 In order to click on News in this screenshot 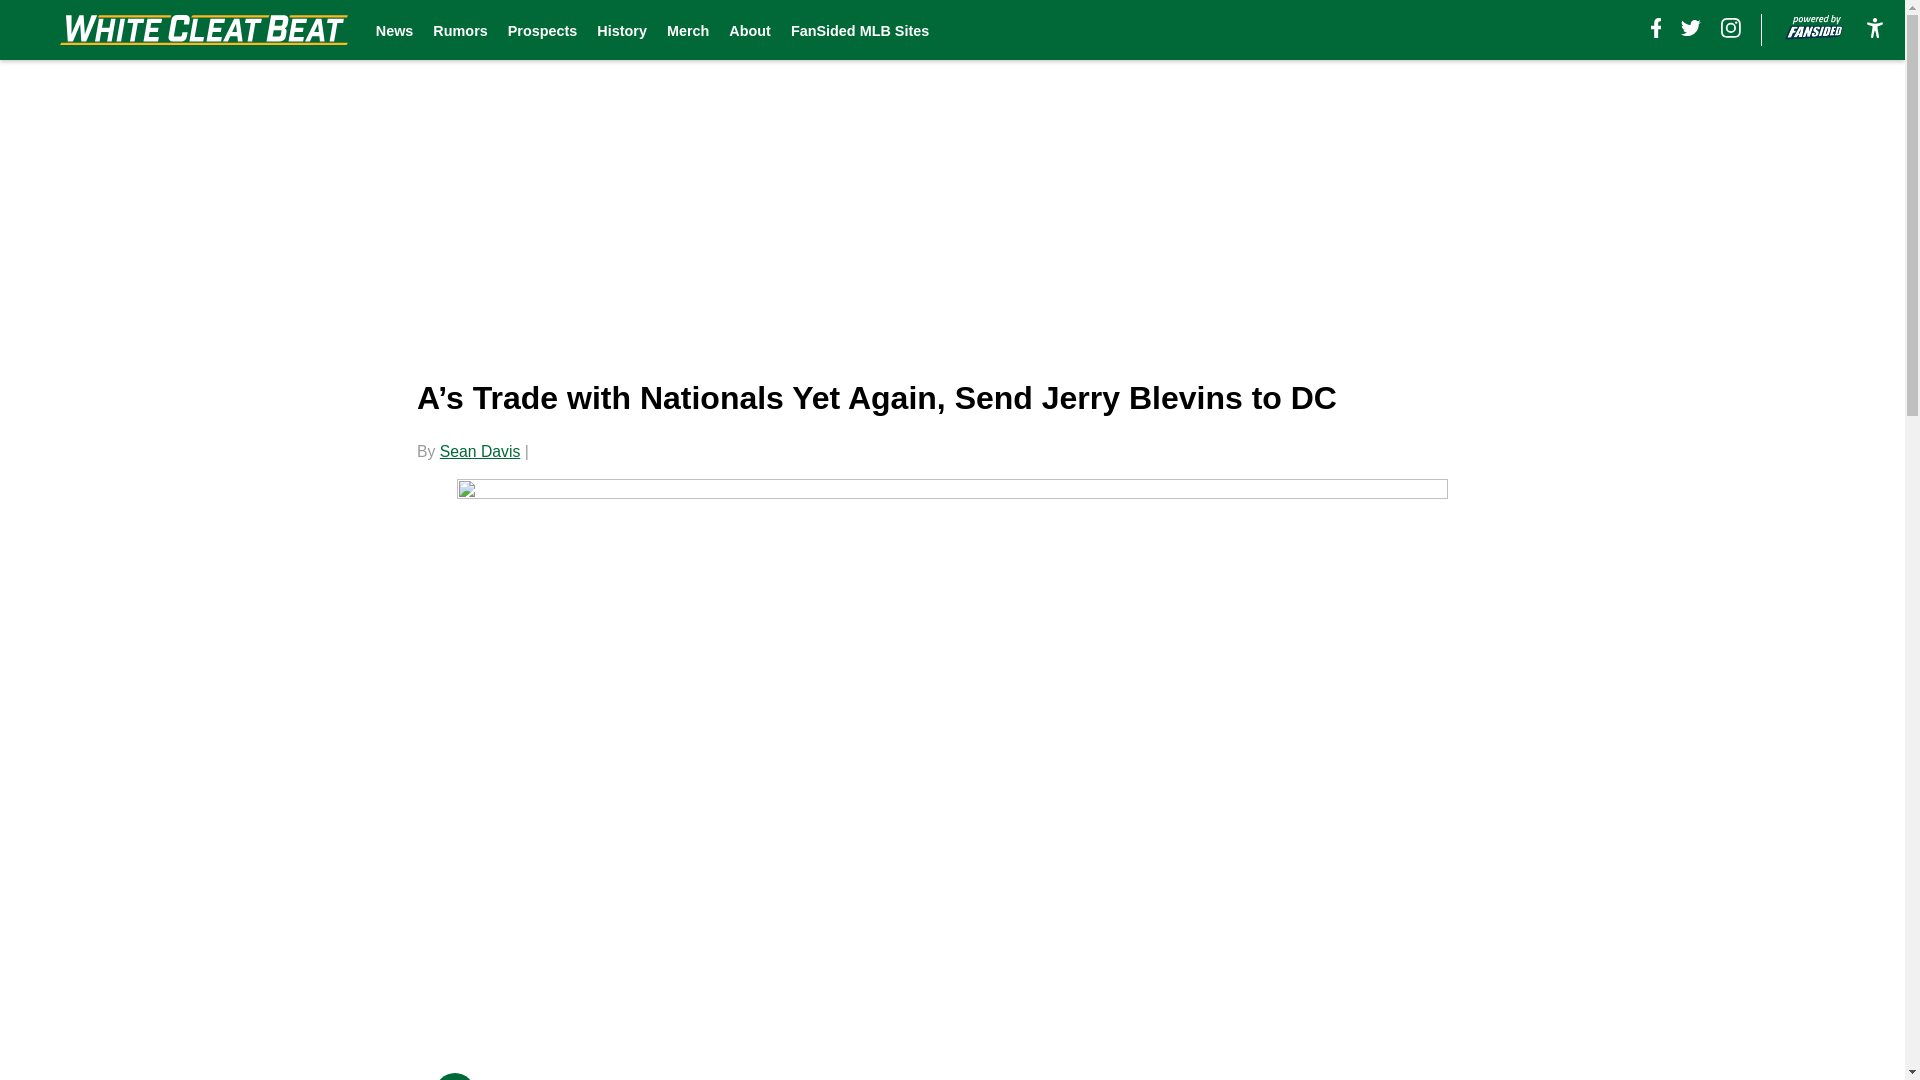, I will do `click(395, 30)`.